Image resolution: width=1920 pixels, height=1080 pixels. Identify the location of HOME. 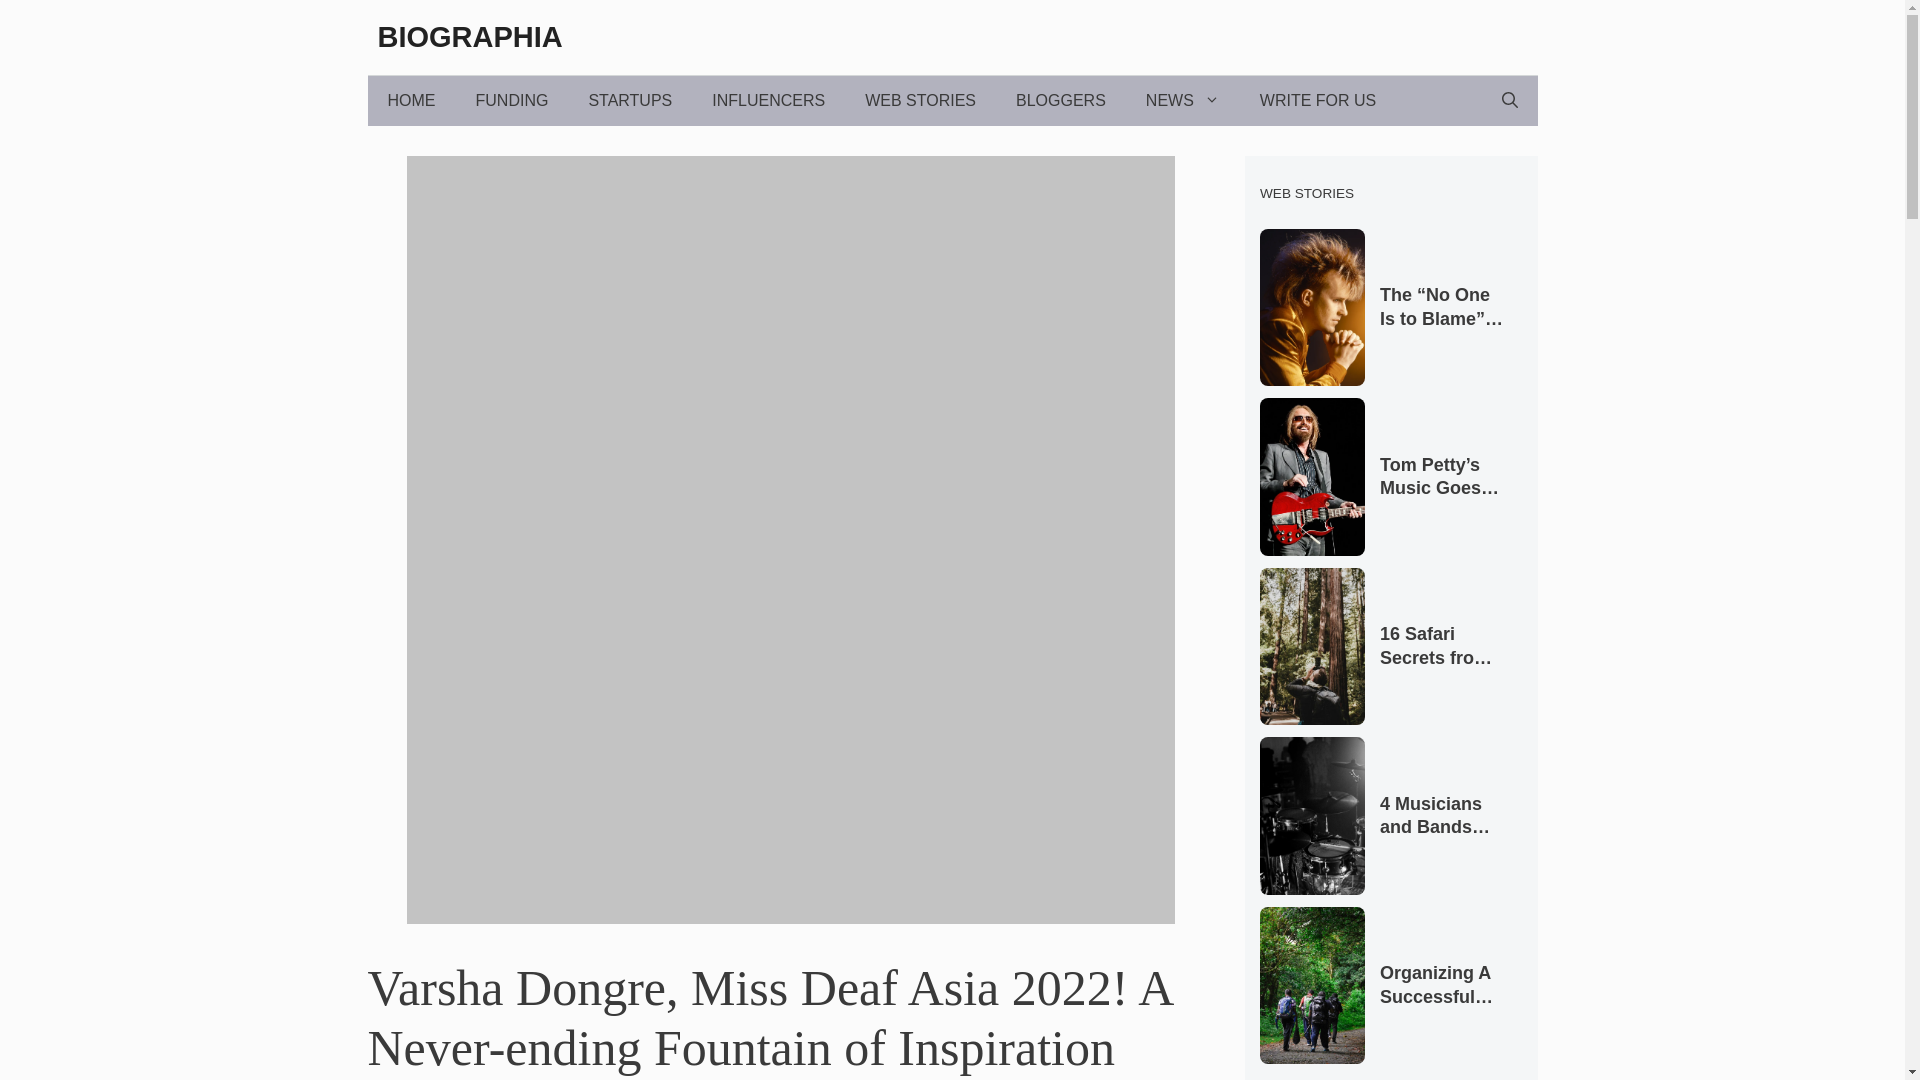
(412, 100).